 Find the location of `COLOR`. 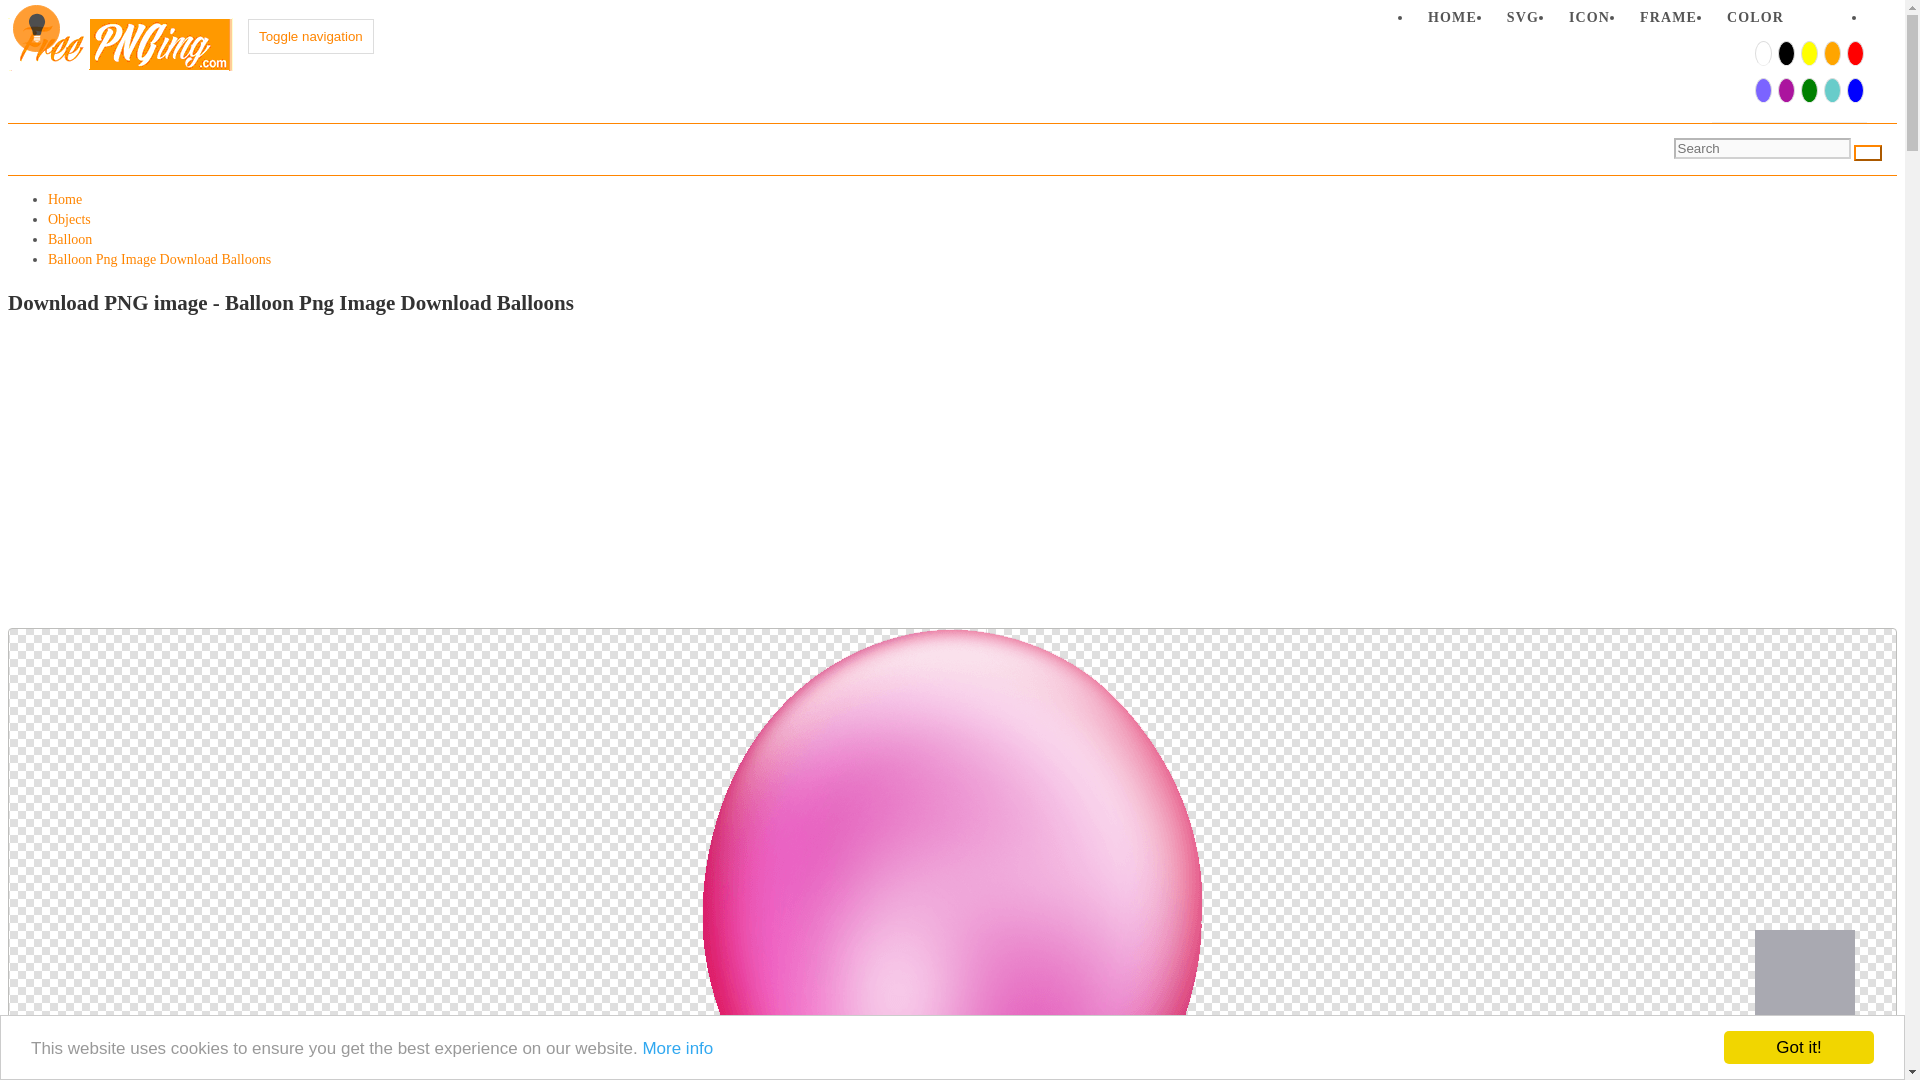

COLOR is located at coordinates (1756, 23).